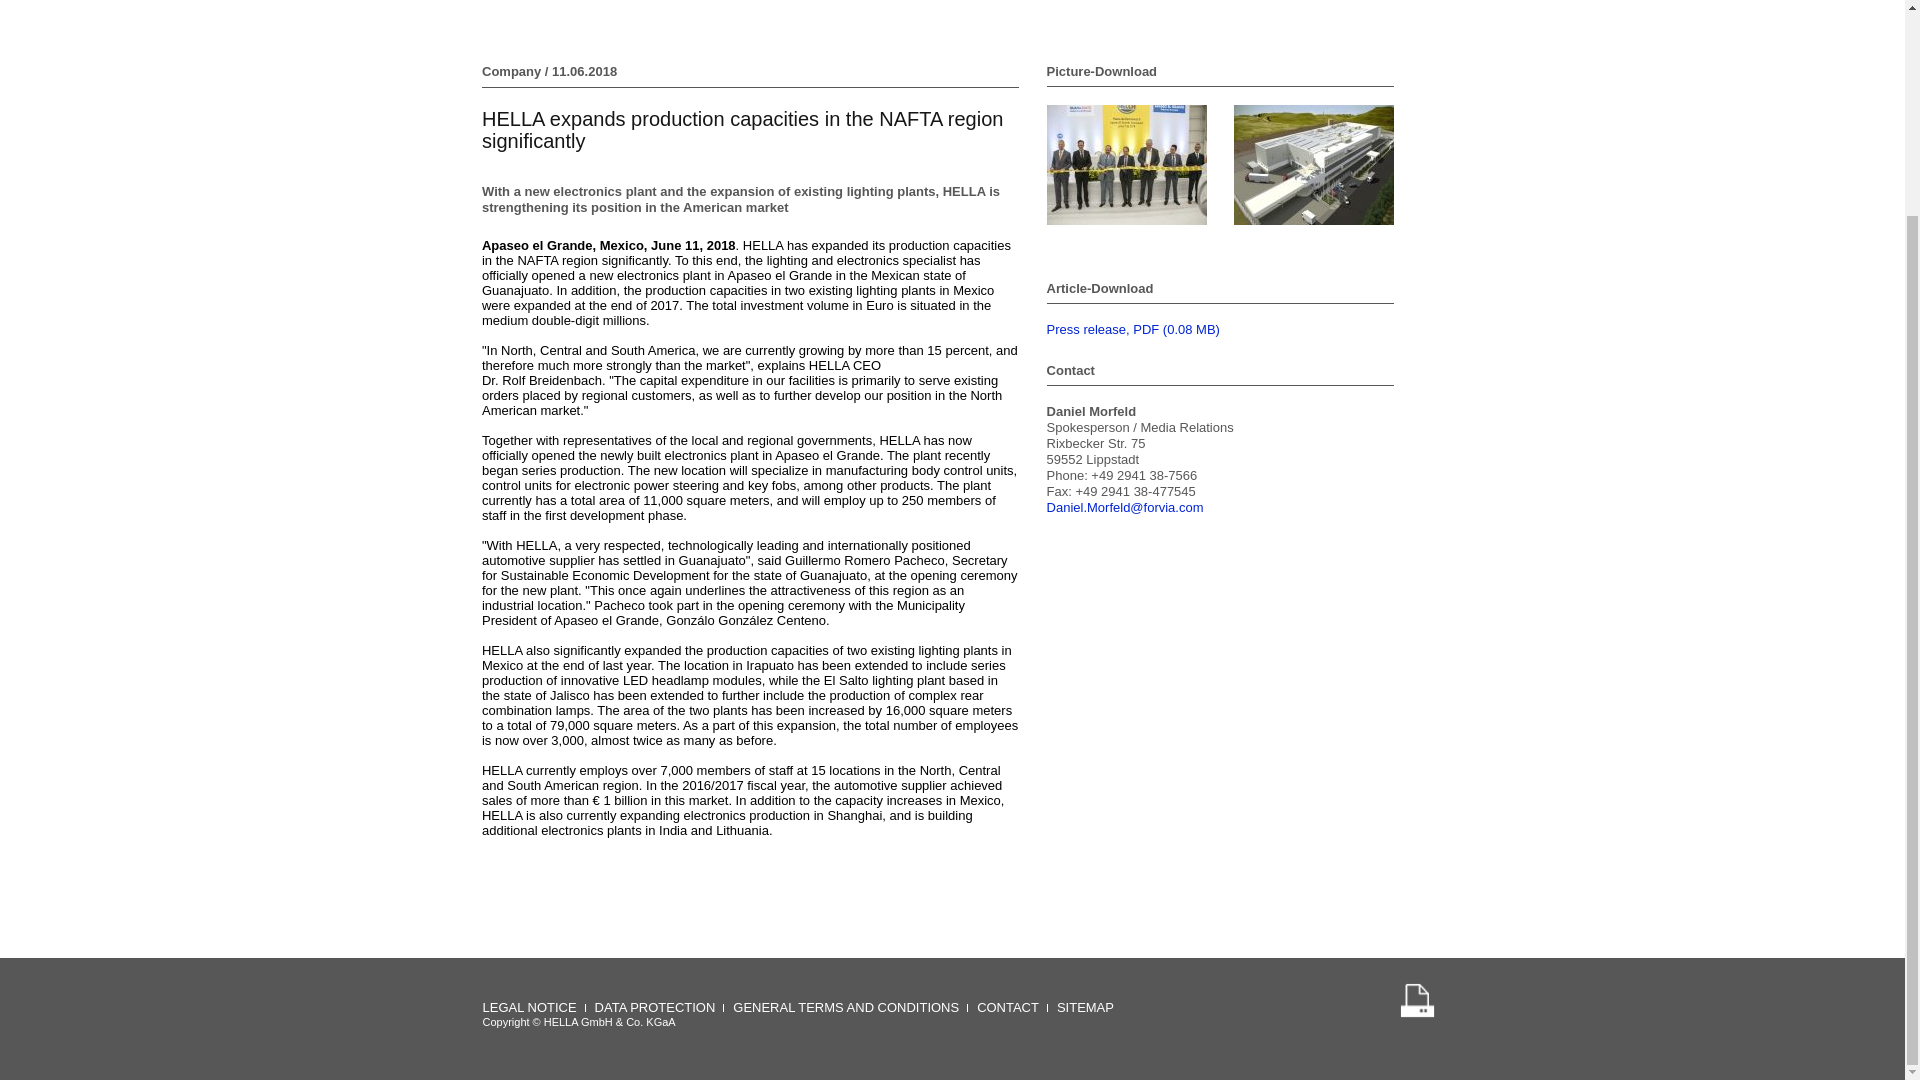 The width and height of the screenshot is (1920, 1080). I want to click on GENERAL TERMS AND CONDITIONS, so click(846, 1008).